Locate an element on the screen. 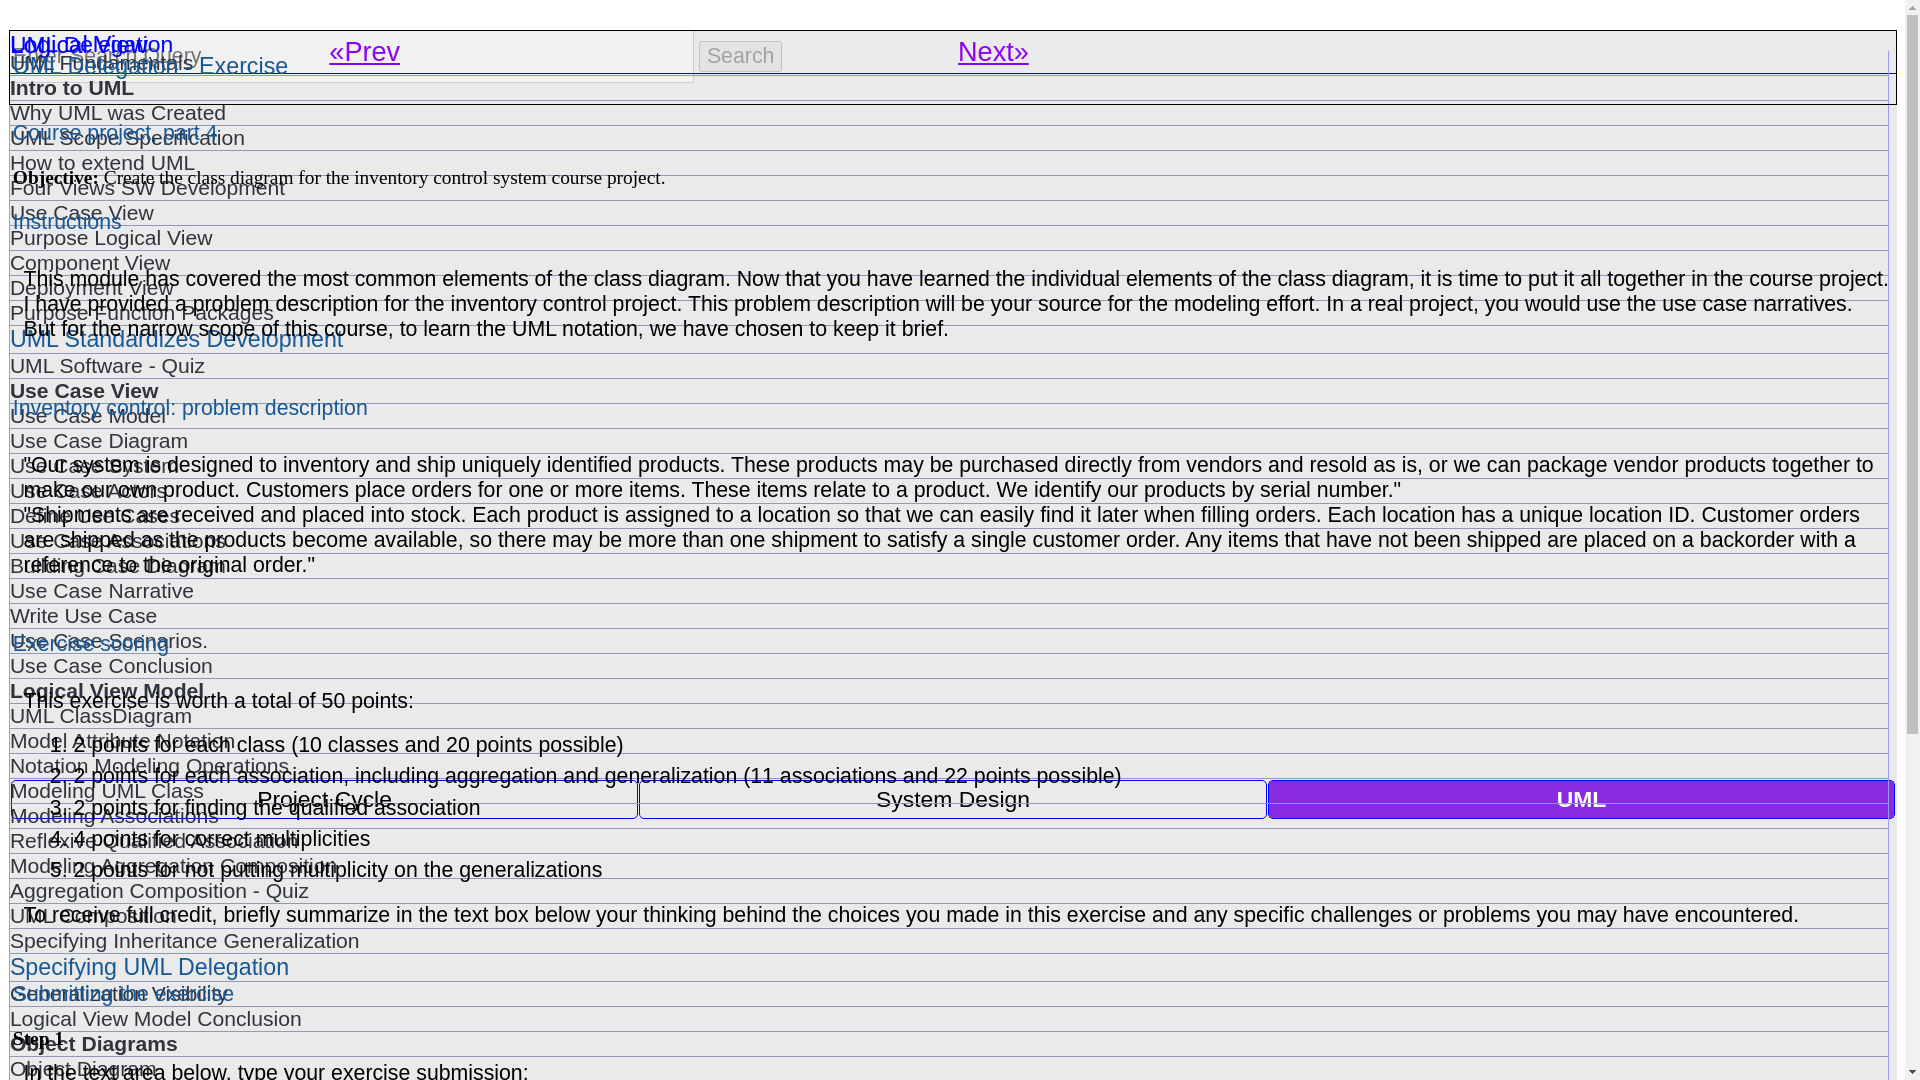 The width and height of the screenshot is (1920, 1080). UML Standardizes Development is located at coordinates (948, 340).